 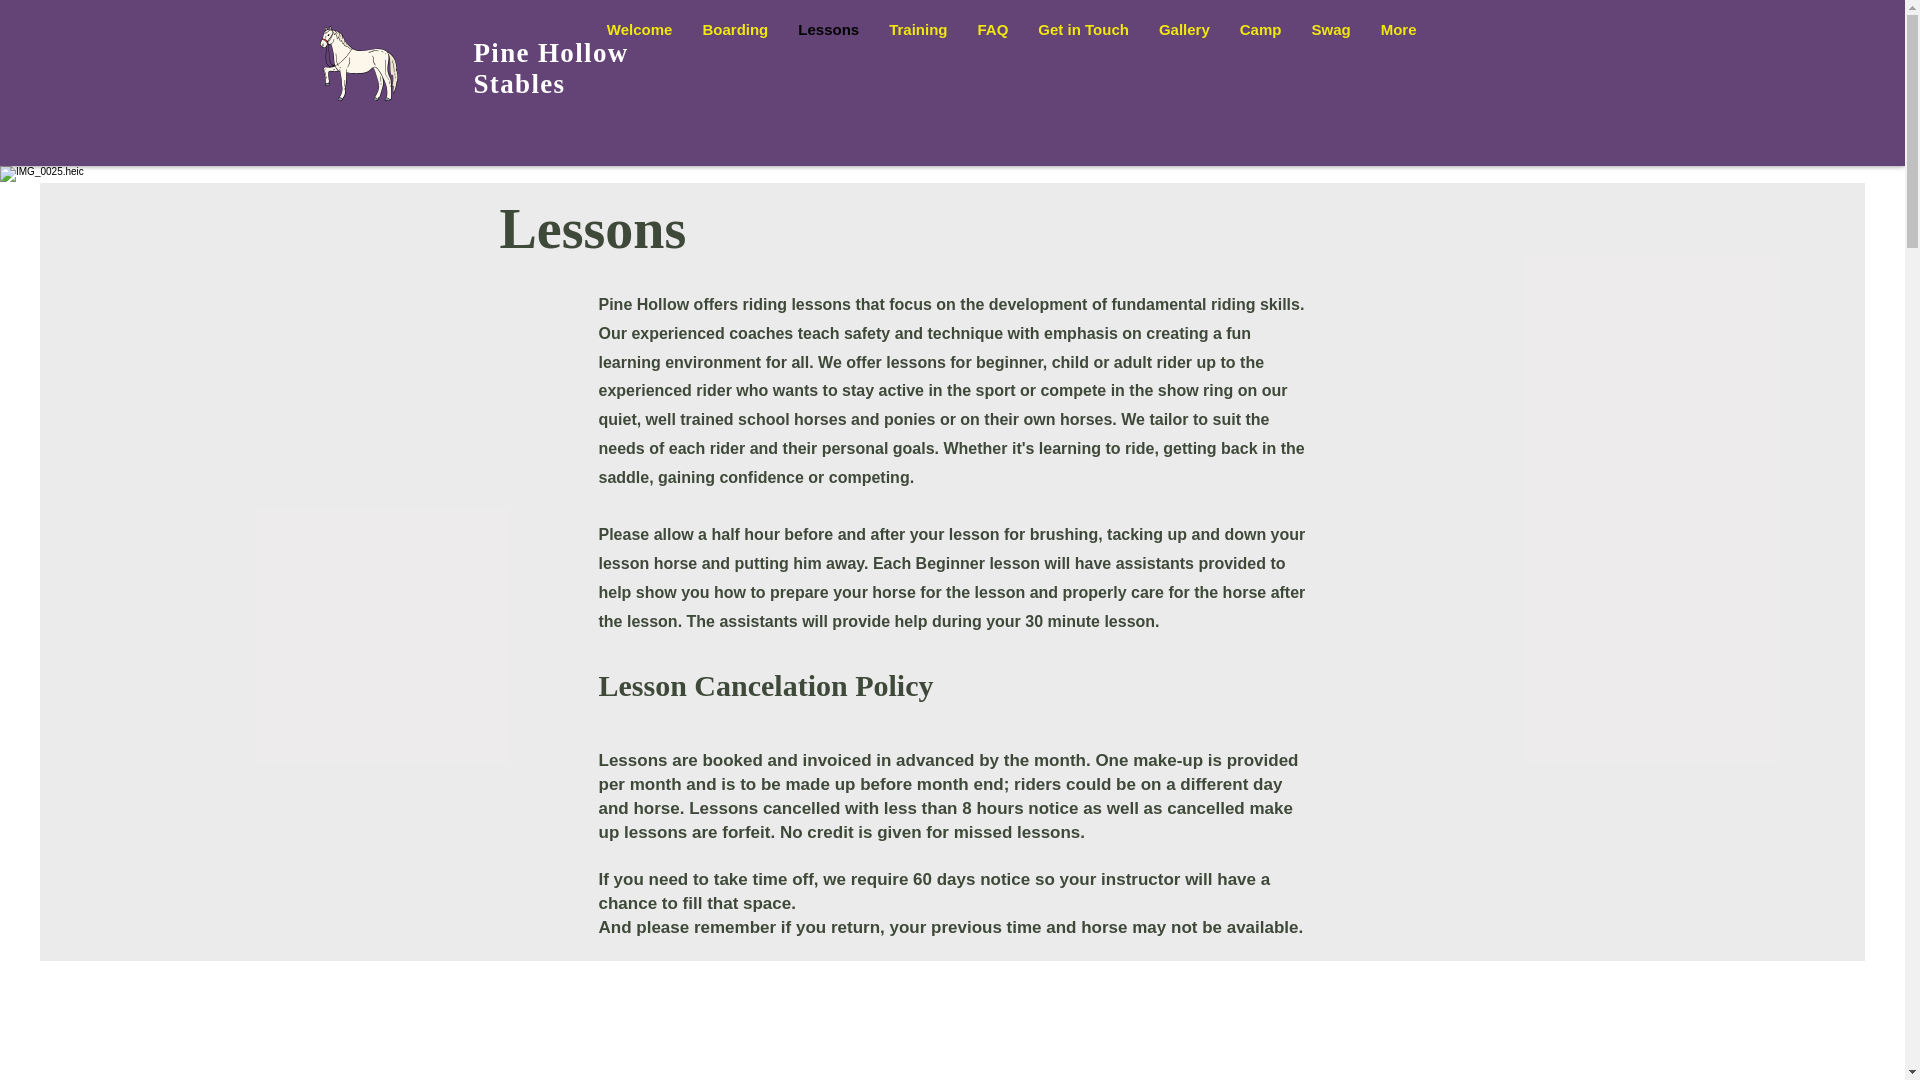 I want to click on Welcome, so click(x=639, y=64).